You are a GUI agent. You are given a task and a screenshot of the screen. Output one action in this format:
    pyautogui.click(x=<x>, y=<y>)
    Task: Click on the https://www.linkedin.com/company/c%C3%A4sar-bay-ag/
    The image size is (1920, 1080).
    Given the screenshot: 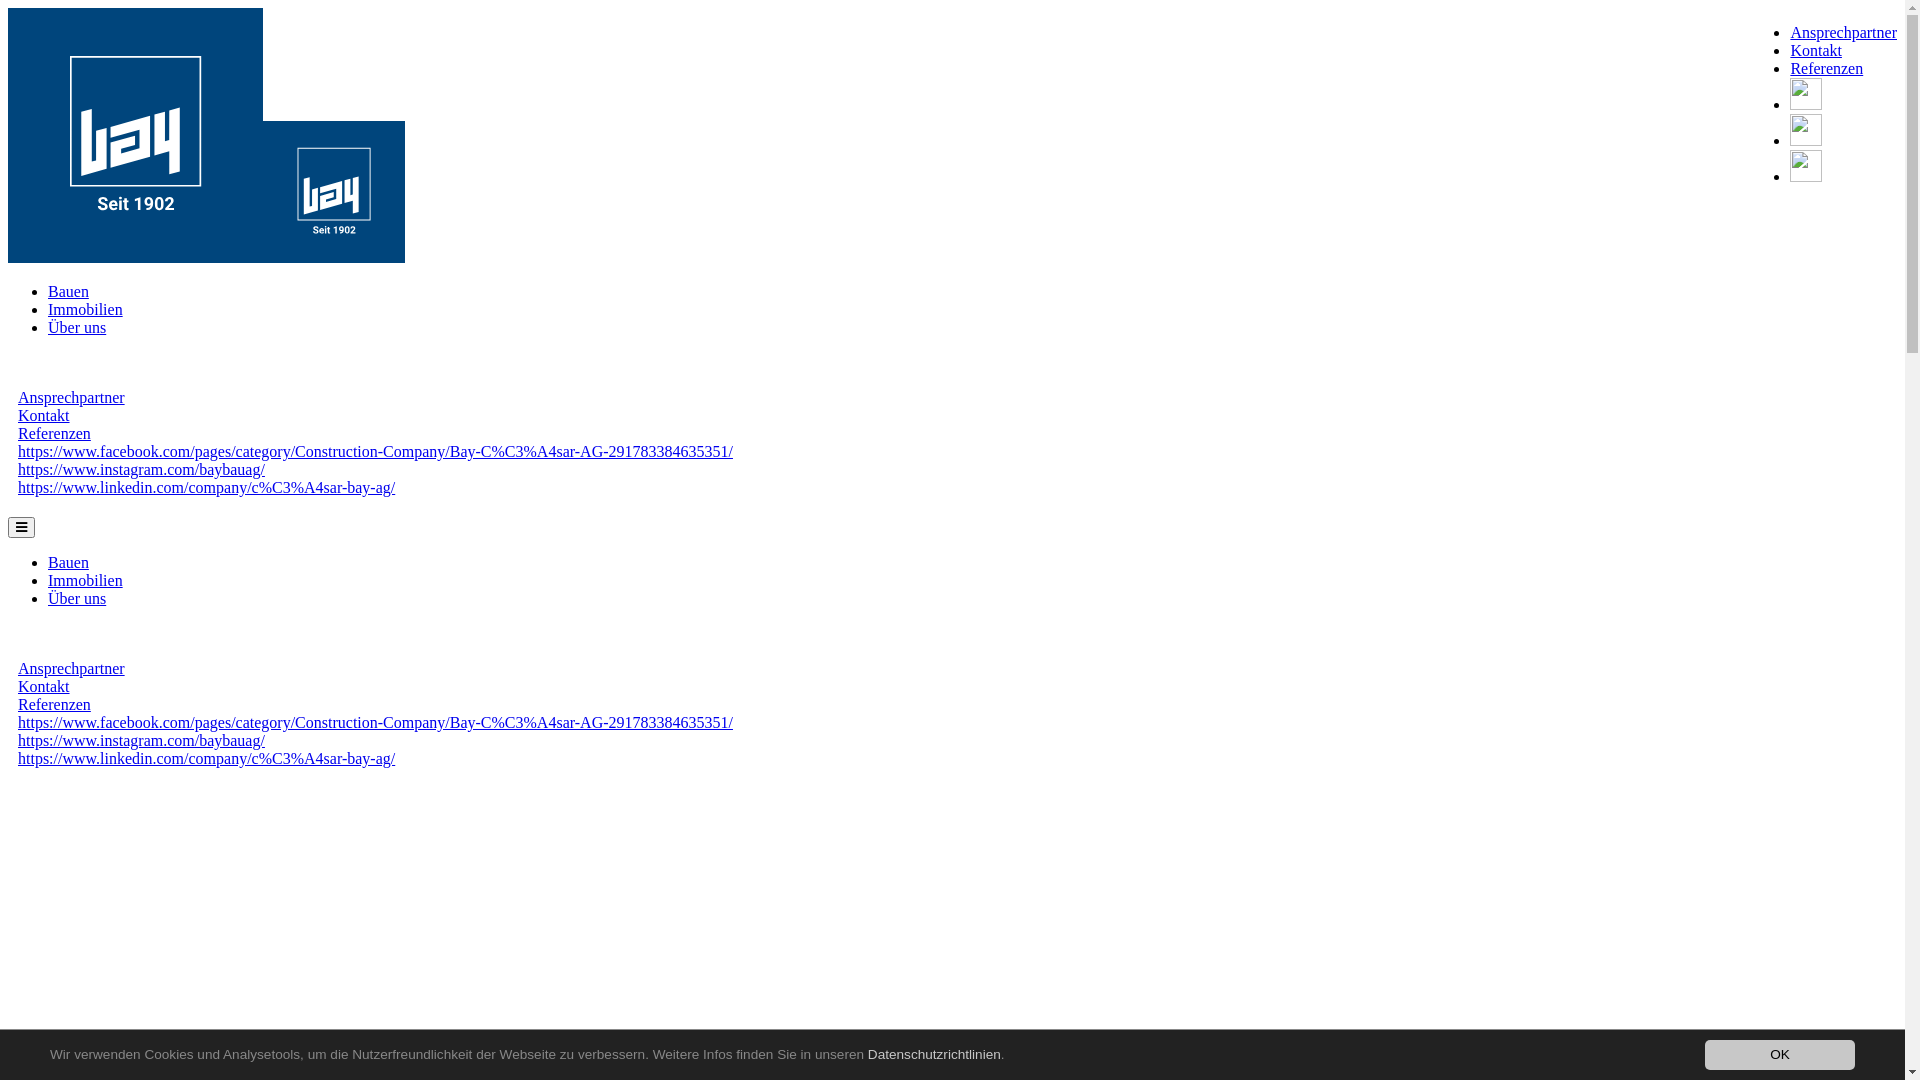 What is the action you would take?
    pyautogui.click(x=206, y=758)
    